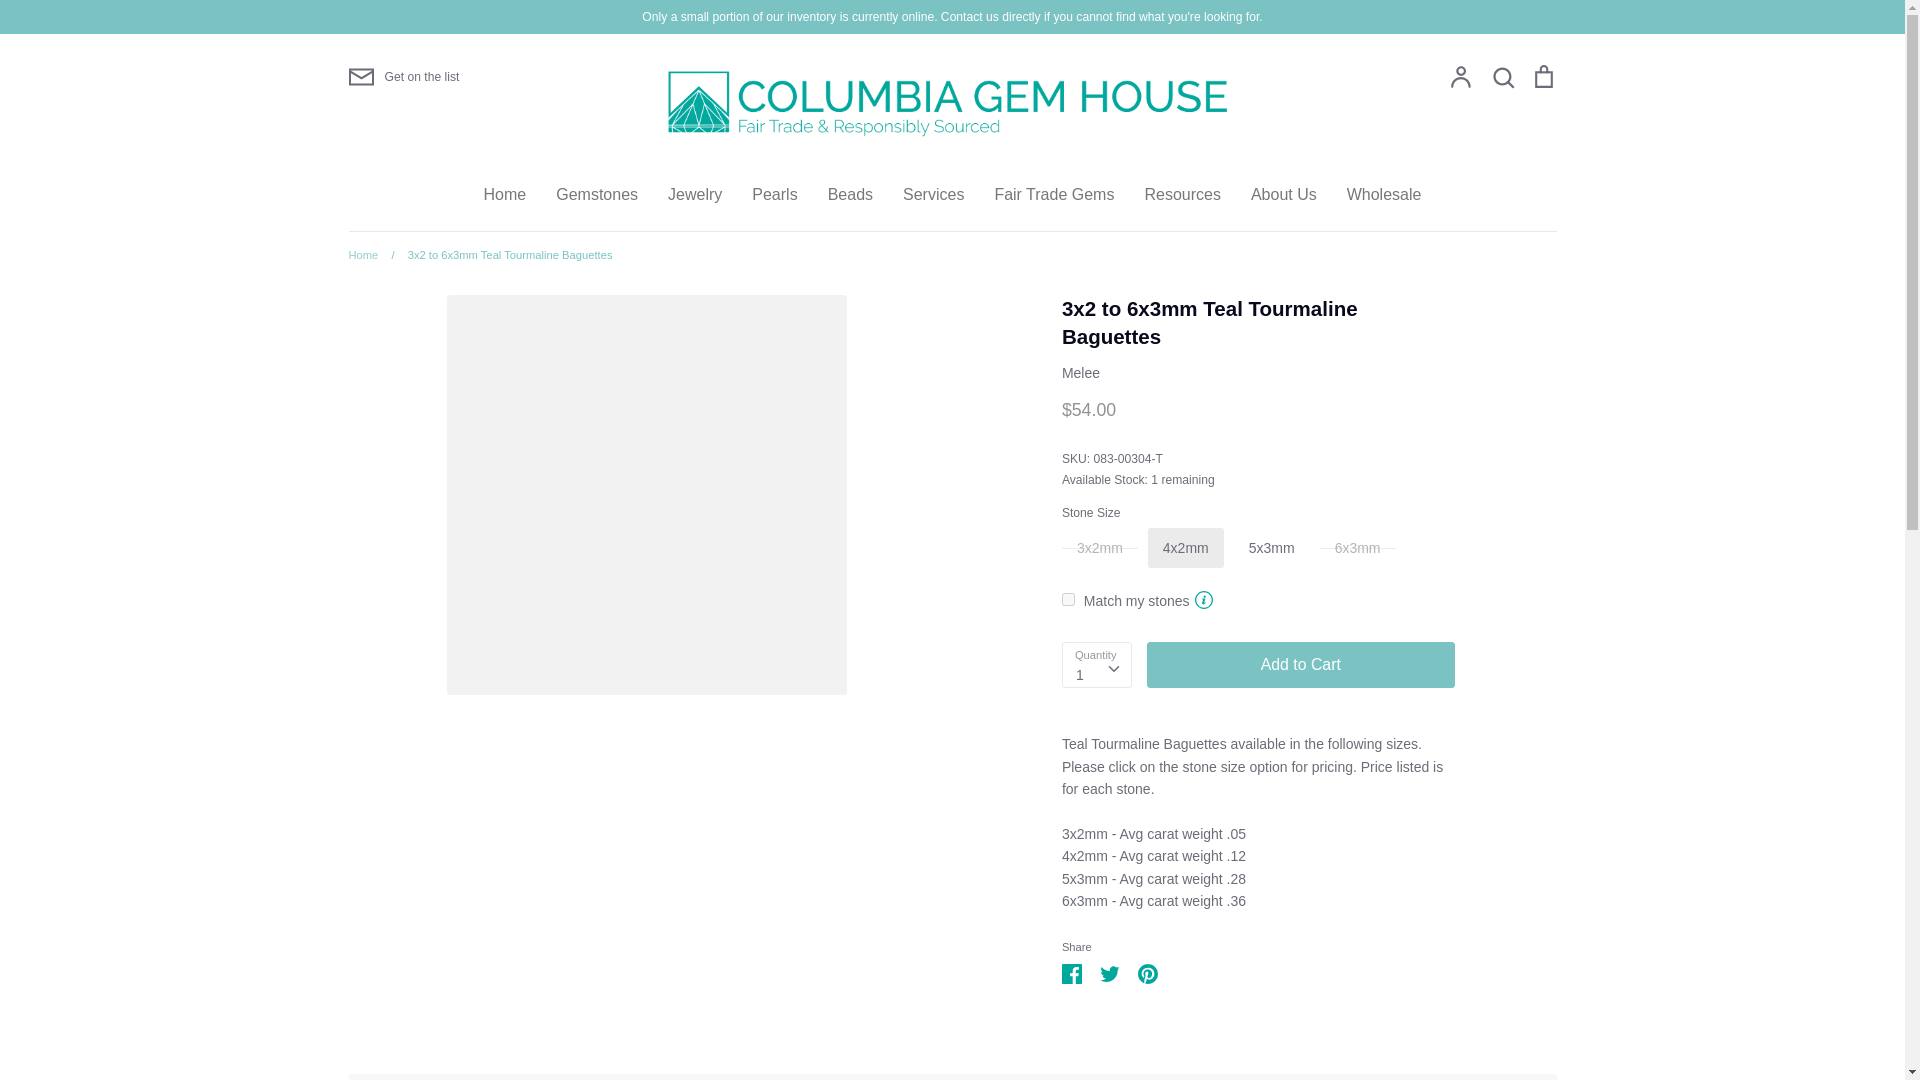 The width and height of the screenshot is (1920, 1080). What do you see at coordinates (1068, 598) in the screenshot?
I see `on` at bounding box center [1068, 598].